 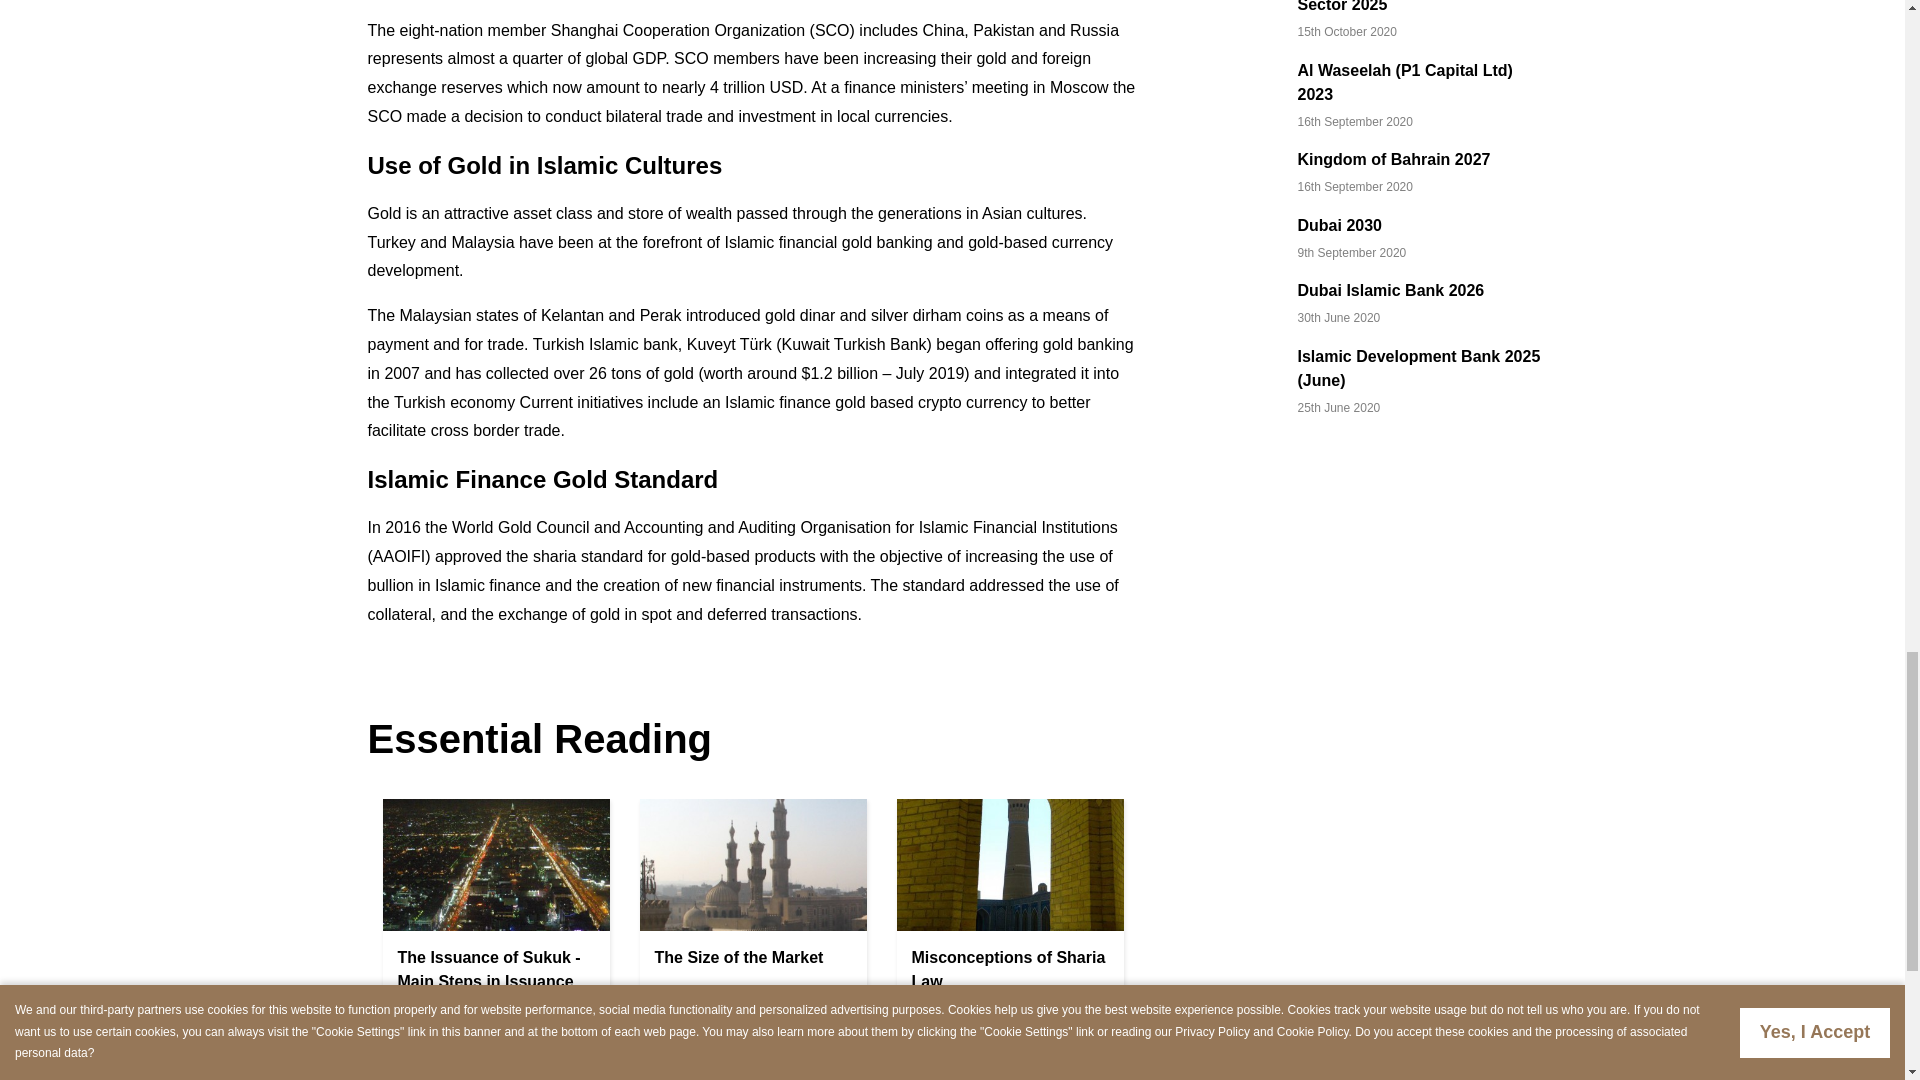 What do you see at coordinates (489, 982) in the screenshot?
I see `The Issuance of Sukuk - Main Steps in Issuance Lif...` at bounding box center [489, 982].